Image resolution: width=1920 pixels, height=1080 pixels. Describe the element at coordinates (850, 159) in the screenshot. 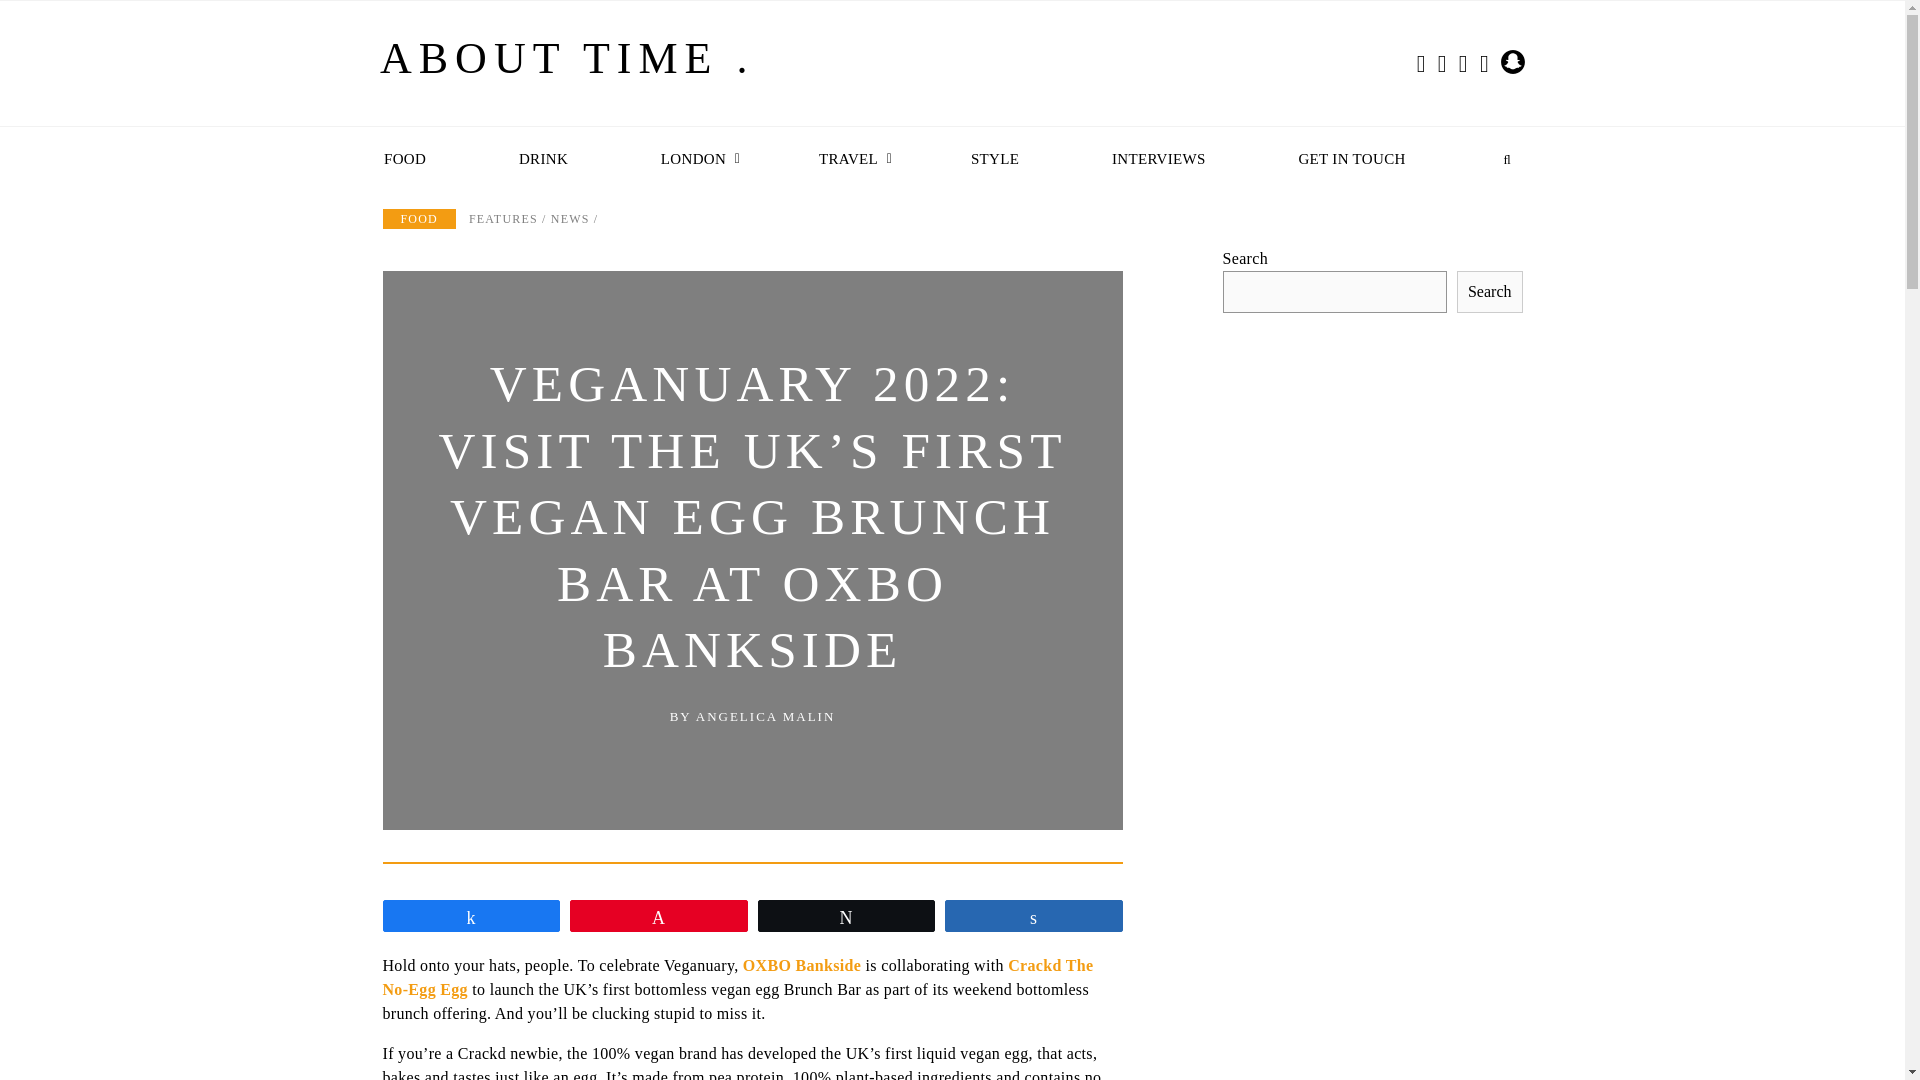

I see `TRAVEL` at that location.